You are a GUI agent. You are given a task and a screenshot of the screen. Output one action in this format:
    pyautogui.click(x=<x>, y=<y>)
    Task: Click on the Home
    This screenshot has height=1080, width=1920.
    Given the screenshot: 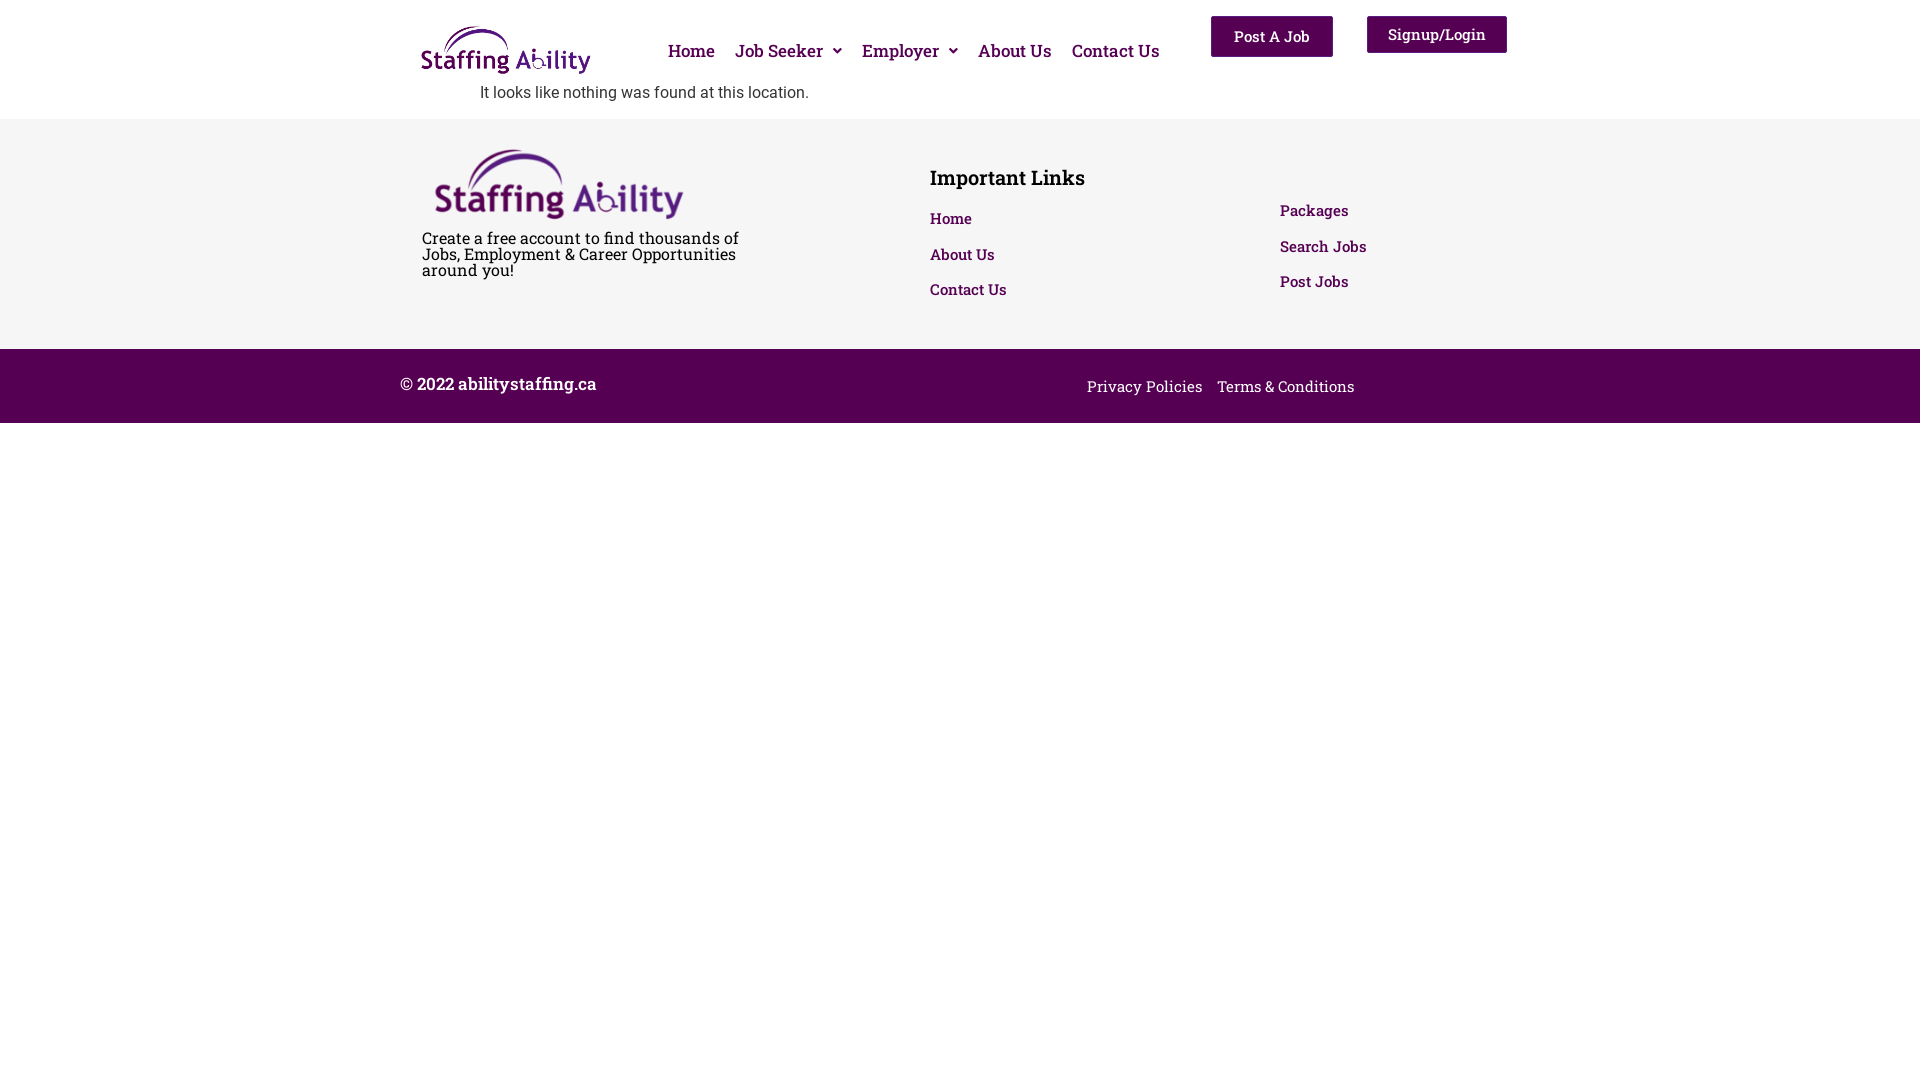 What is the action you would take?
    pyautogui.click(x=692, y=50)
    